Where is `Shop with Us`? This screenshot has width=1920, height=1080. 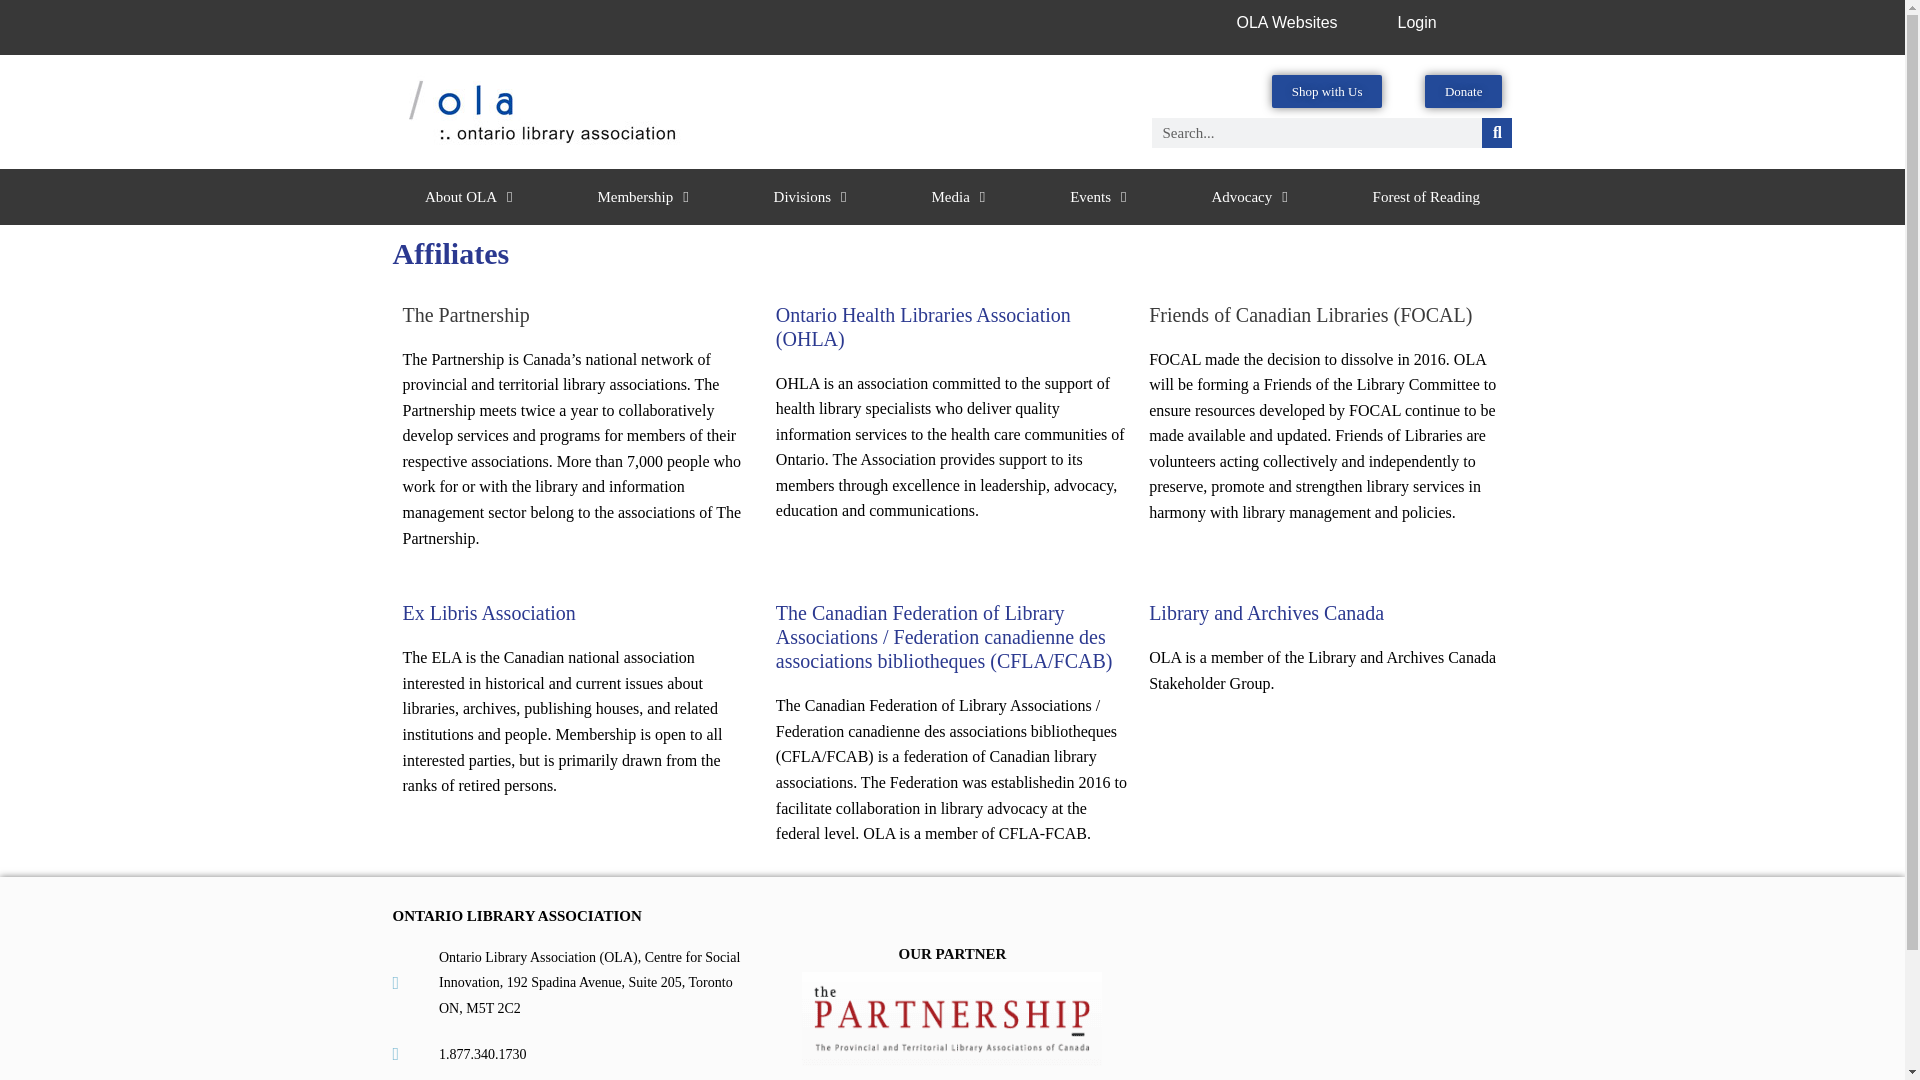
Shop with Us is located at coordinates (1326, 91).